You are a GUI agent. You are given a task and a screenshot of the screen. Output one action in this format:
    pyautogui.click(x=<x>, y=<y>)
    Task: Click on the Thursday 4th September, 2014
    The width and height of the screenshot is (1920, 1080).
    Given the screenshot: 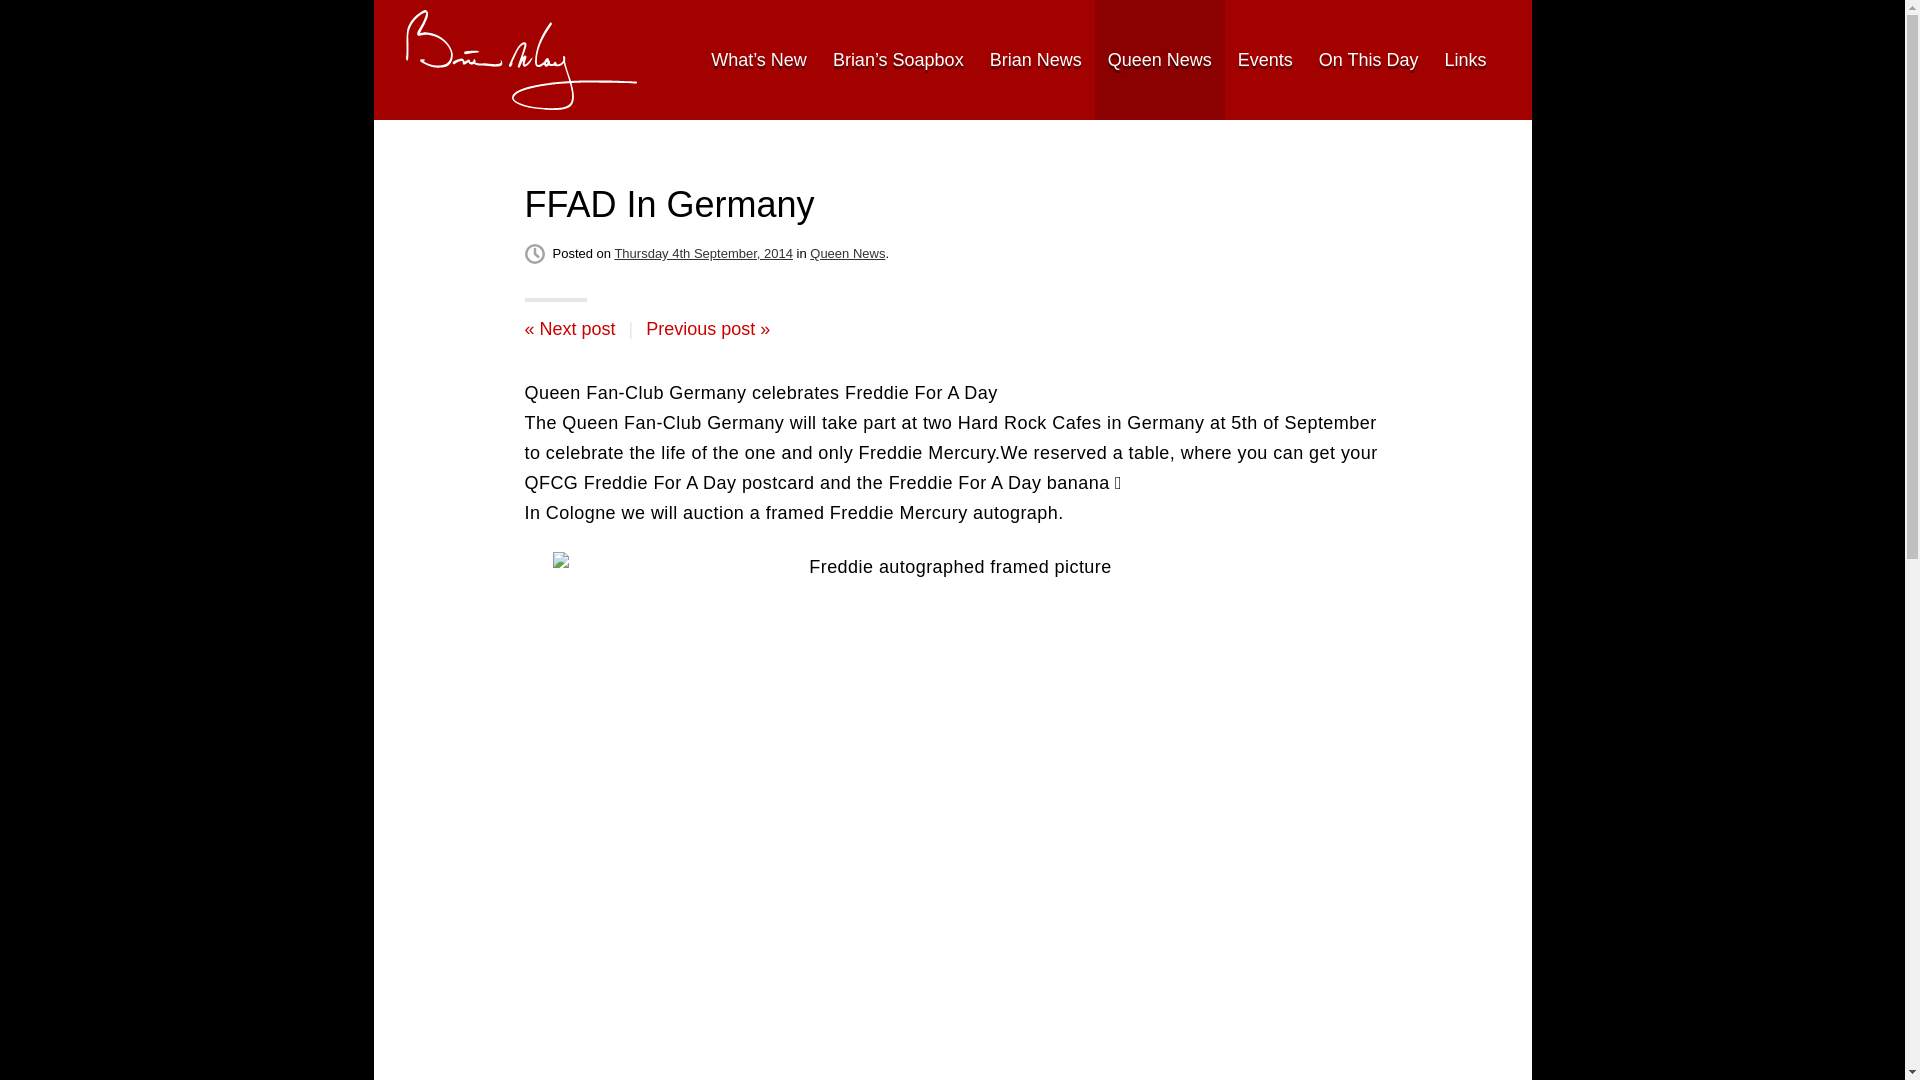 What is the action you would take?
    pyautogui.click(x=703, y=254)
    